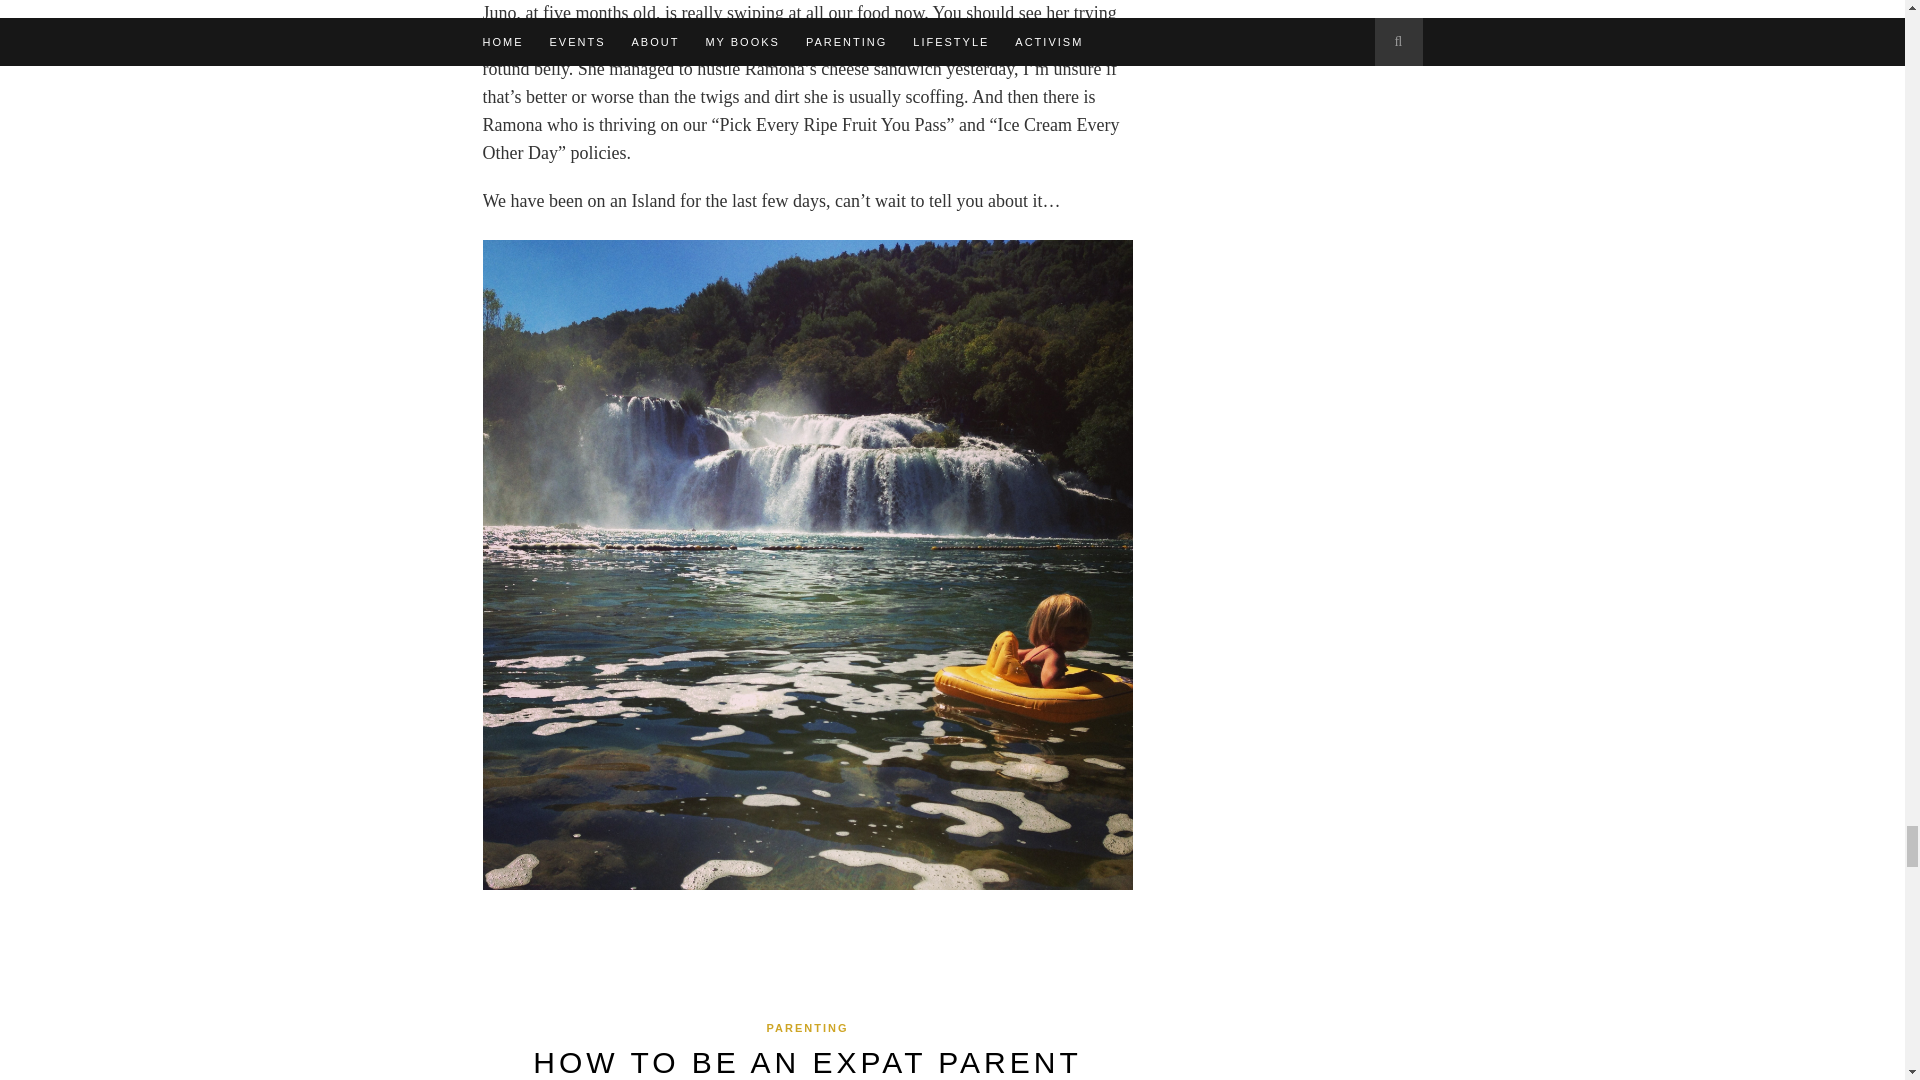 The height and width of the screenshot is (1080, 1920). Describe the element at coordinates (807, 1027) in the screenshot. I see `View all posts in Parenting` at that location.